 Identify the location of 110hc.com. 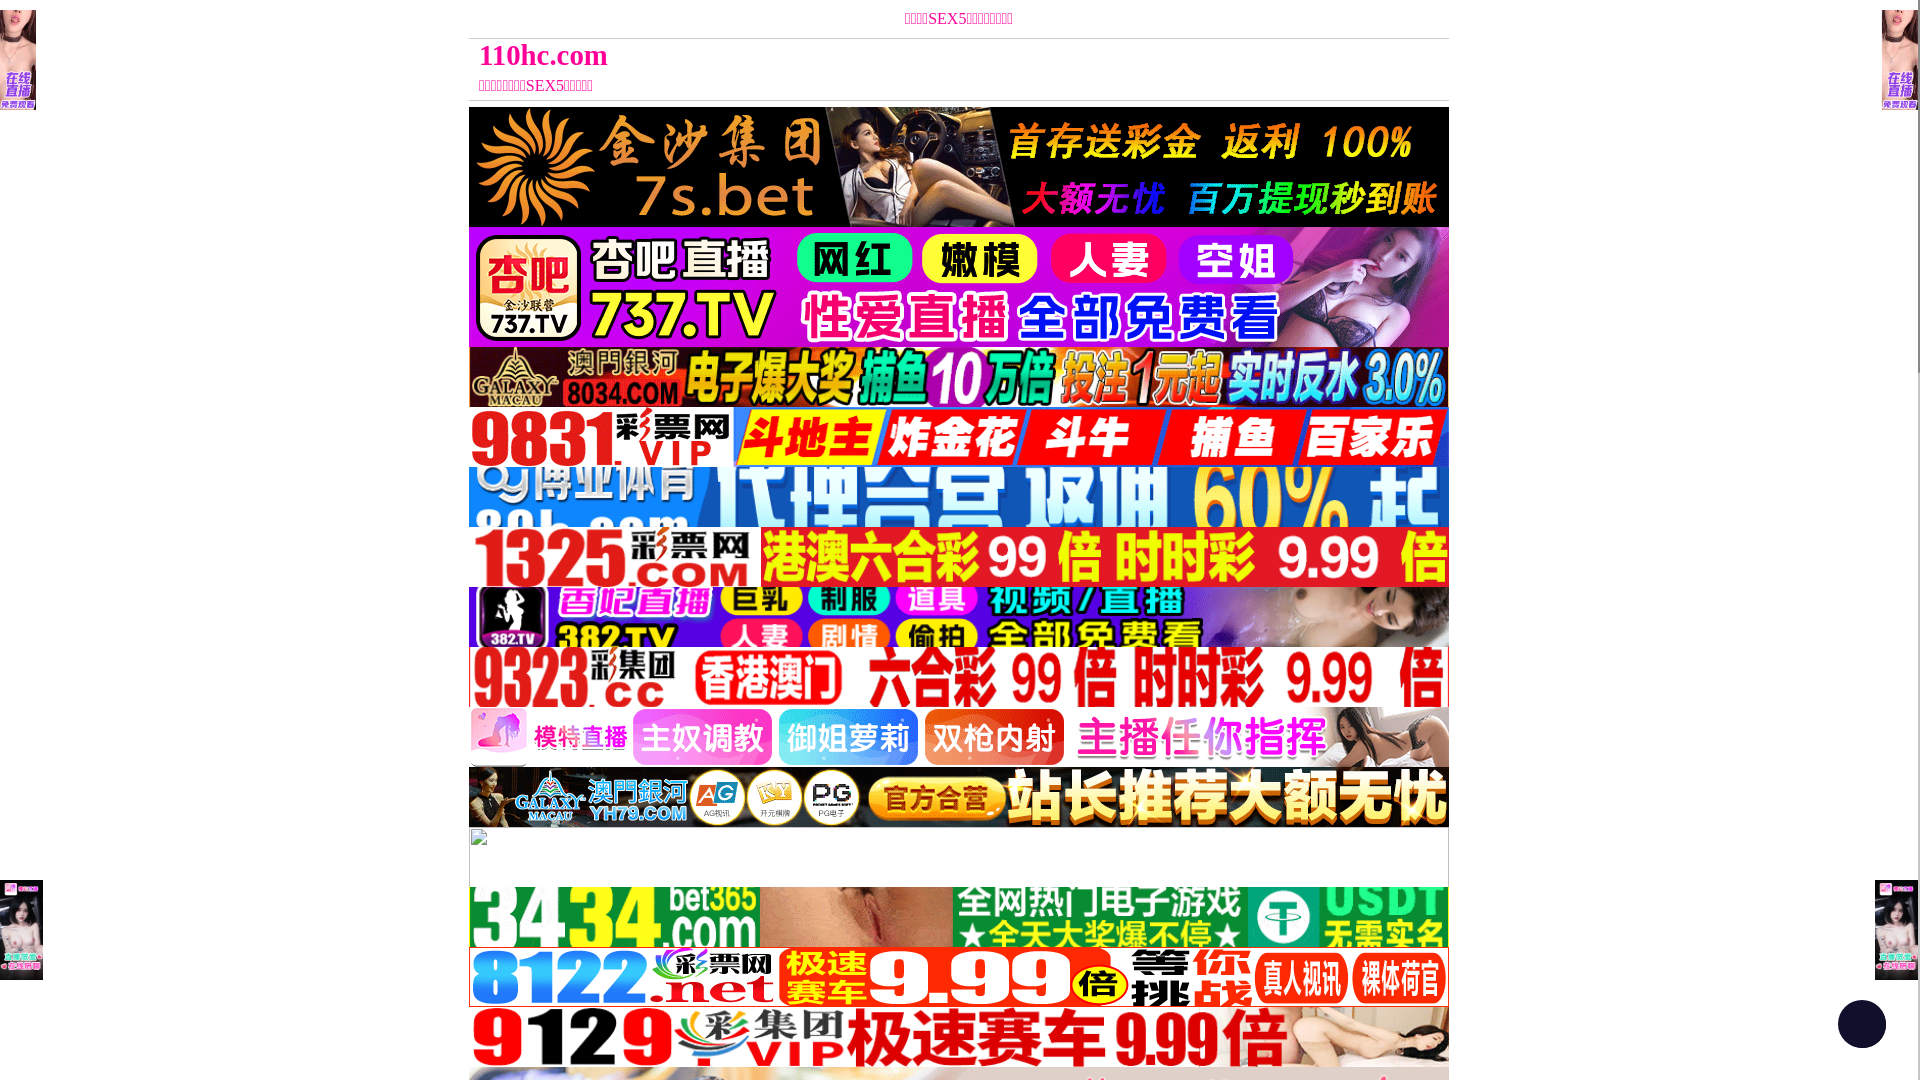
(836, 55).